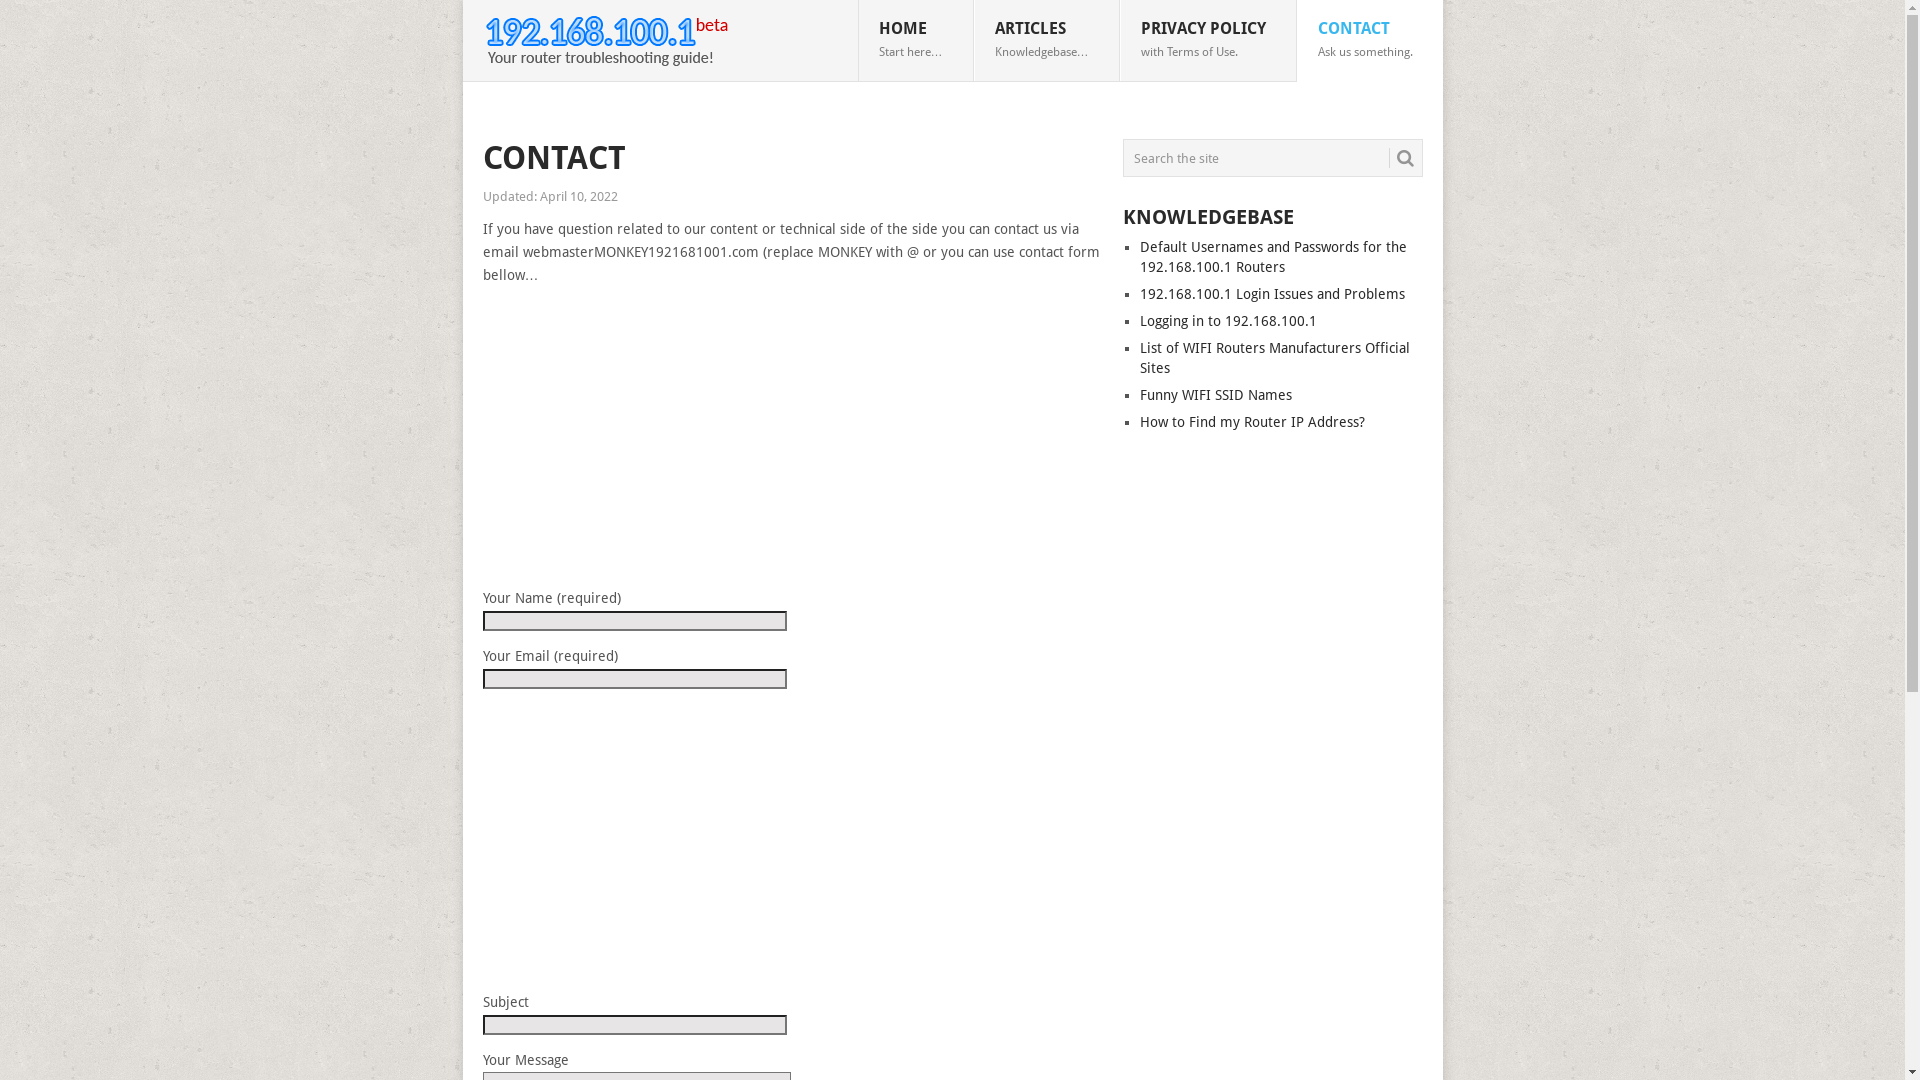 This screenshot has height=1080, width=1920. What do you see at coordinates (1272, 762) in the screenshot?
I see `Advertisement` at bounding box center [1272, 762].